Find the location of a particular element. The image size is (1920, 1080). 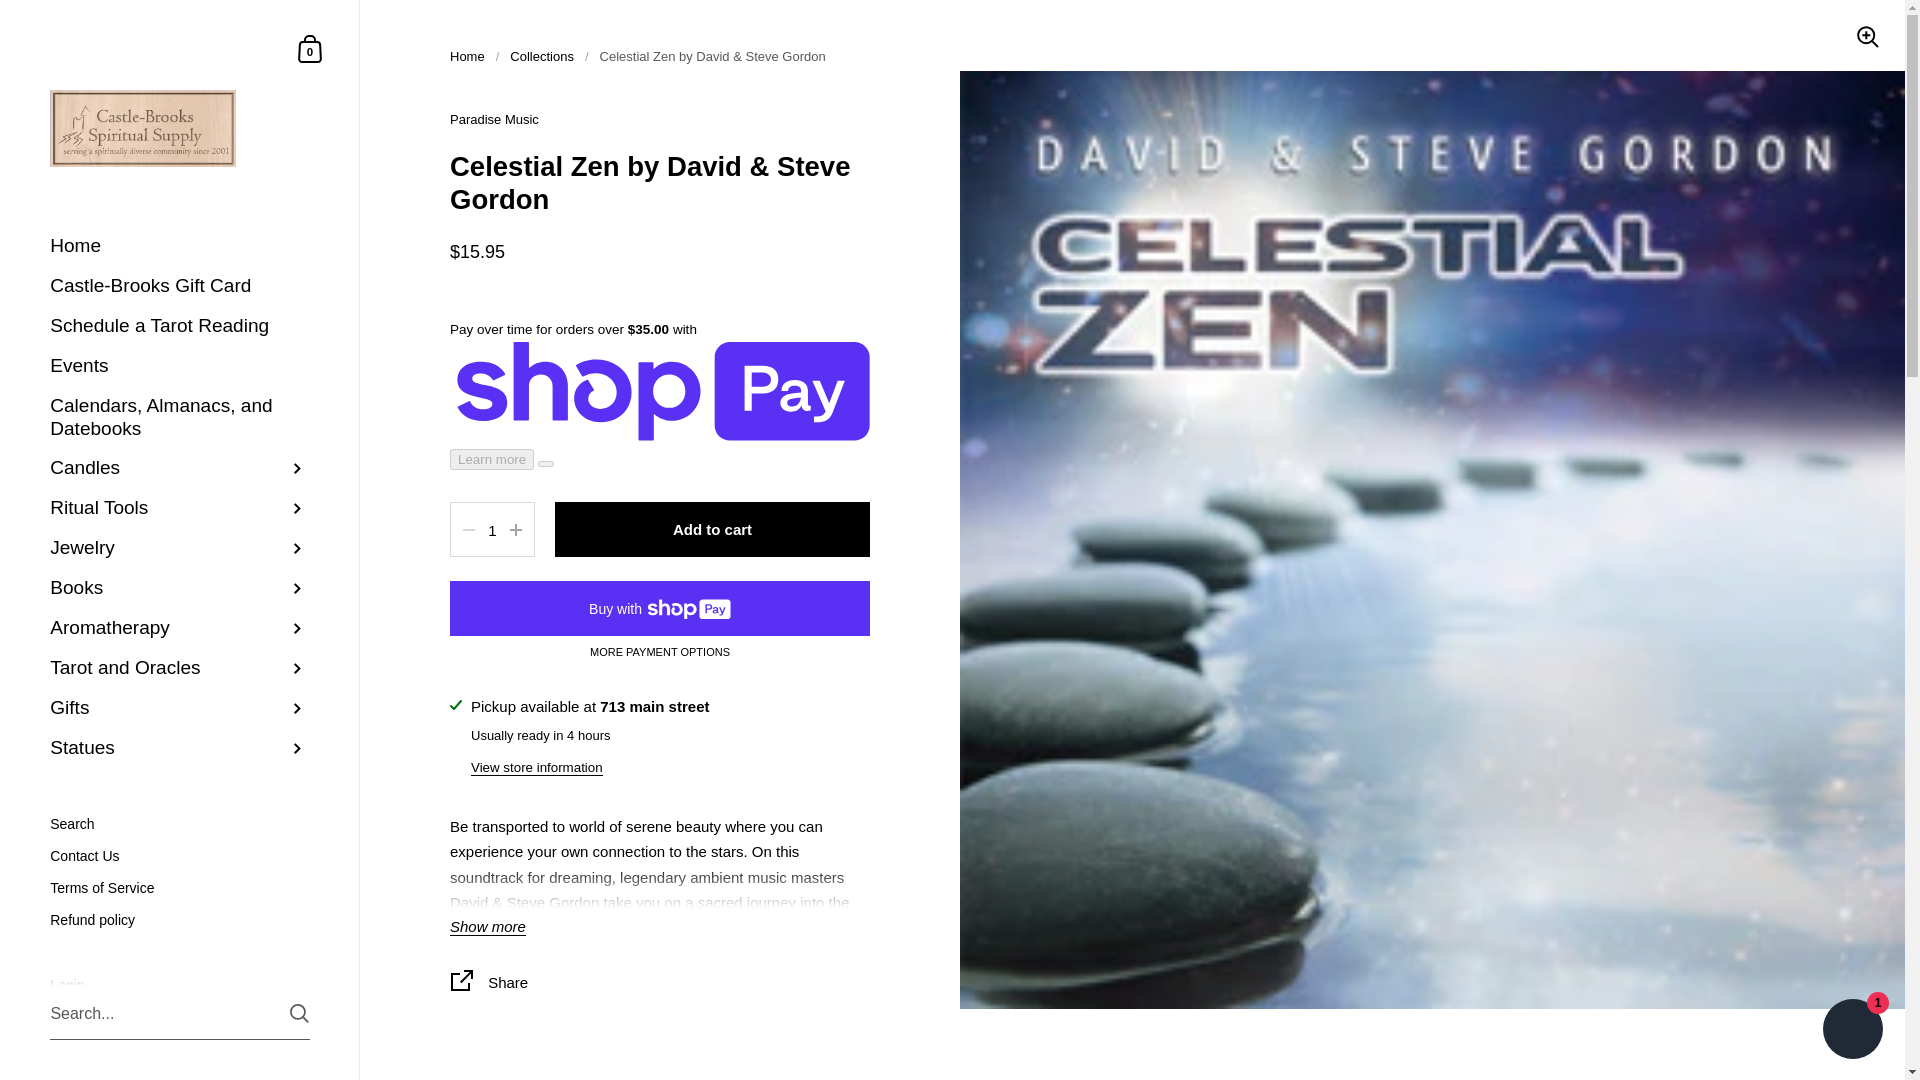

Jewelry is located at coordinates (180, 418).